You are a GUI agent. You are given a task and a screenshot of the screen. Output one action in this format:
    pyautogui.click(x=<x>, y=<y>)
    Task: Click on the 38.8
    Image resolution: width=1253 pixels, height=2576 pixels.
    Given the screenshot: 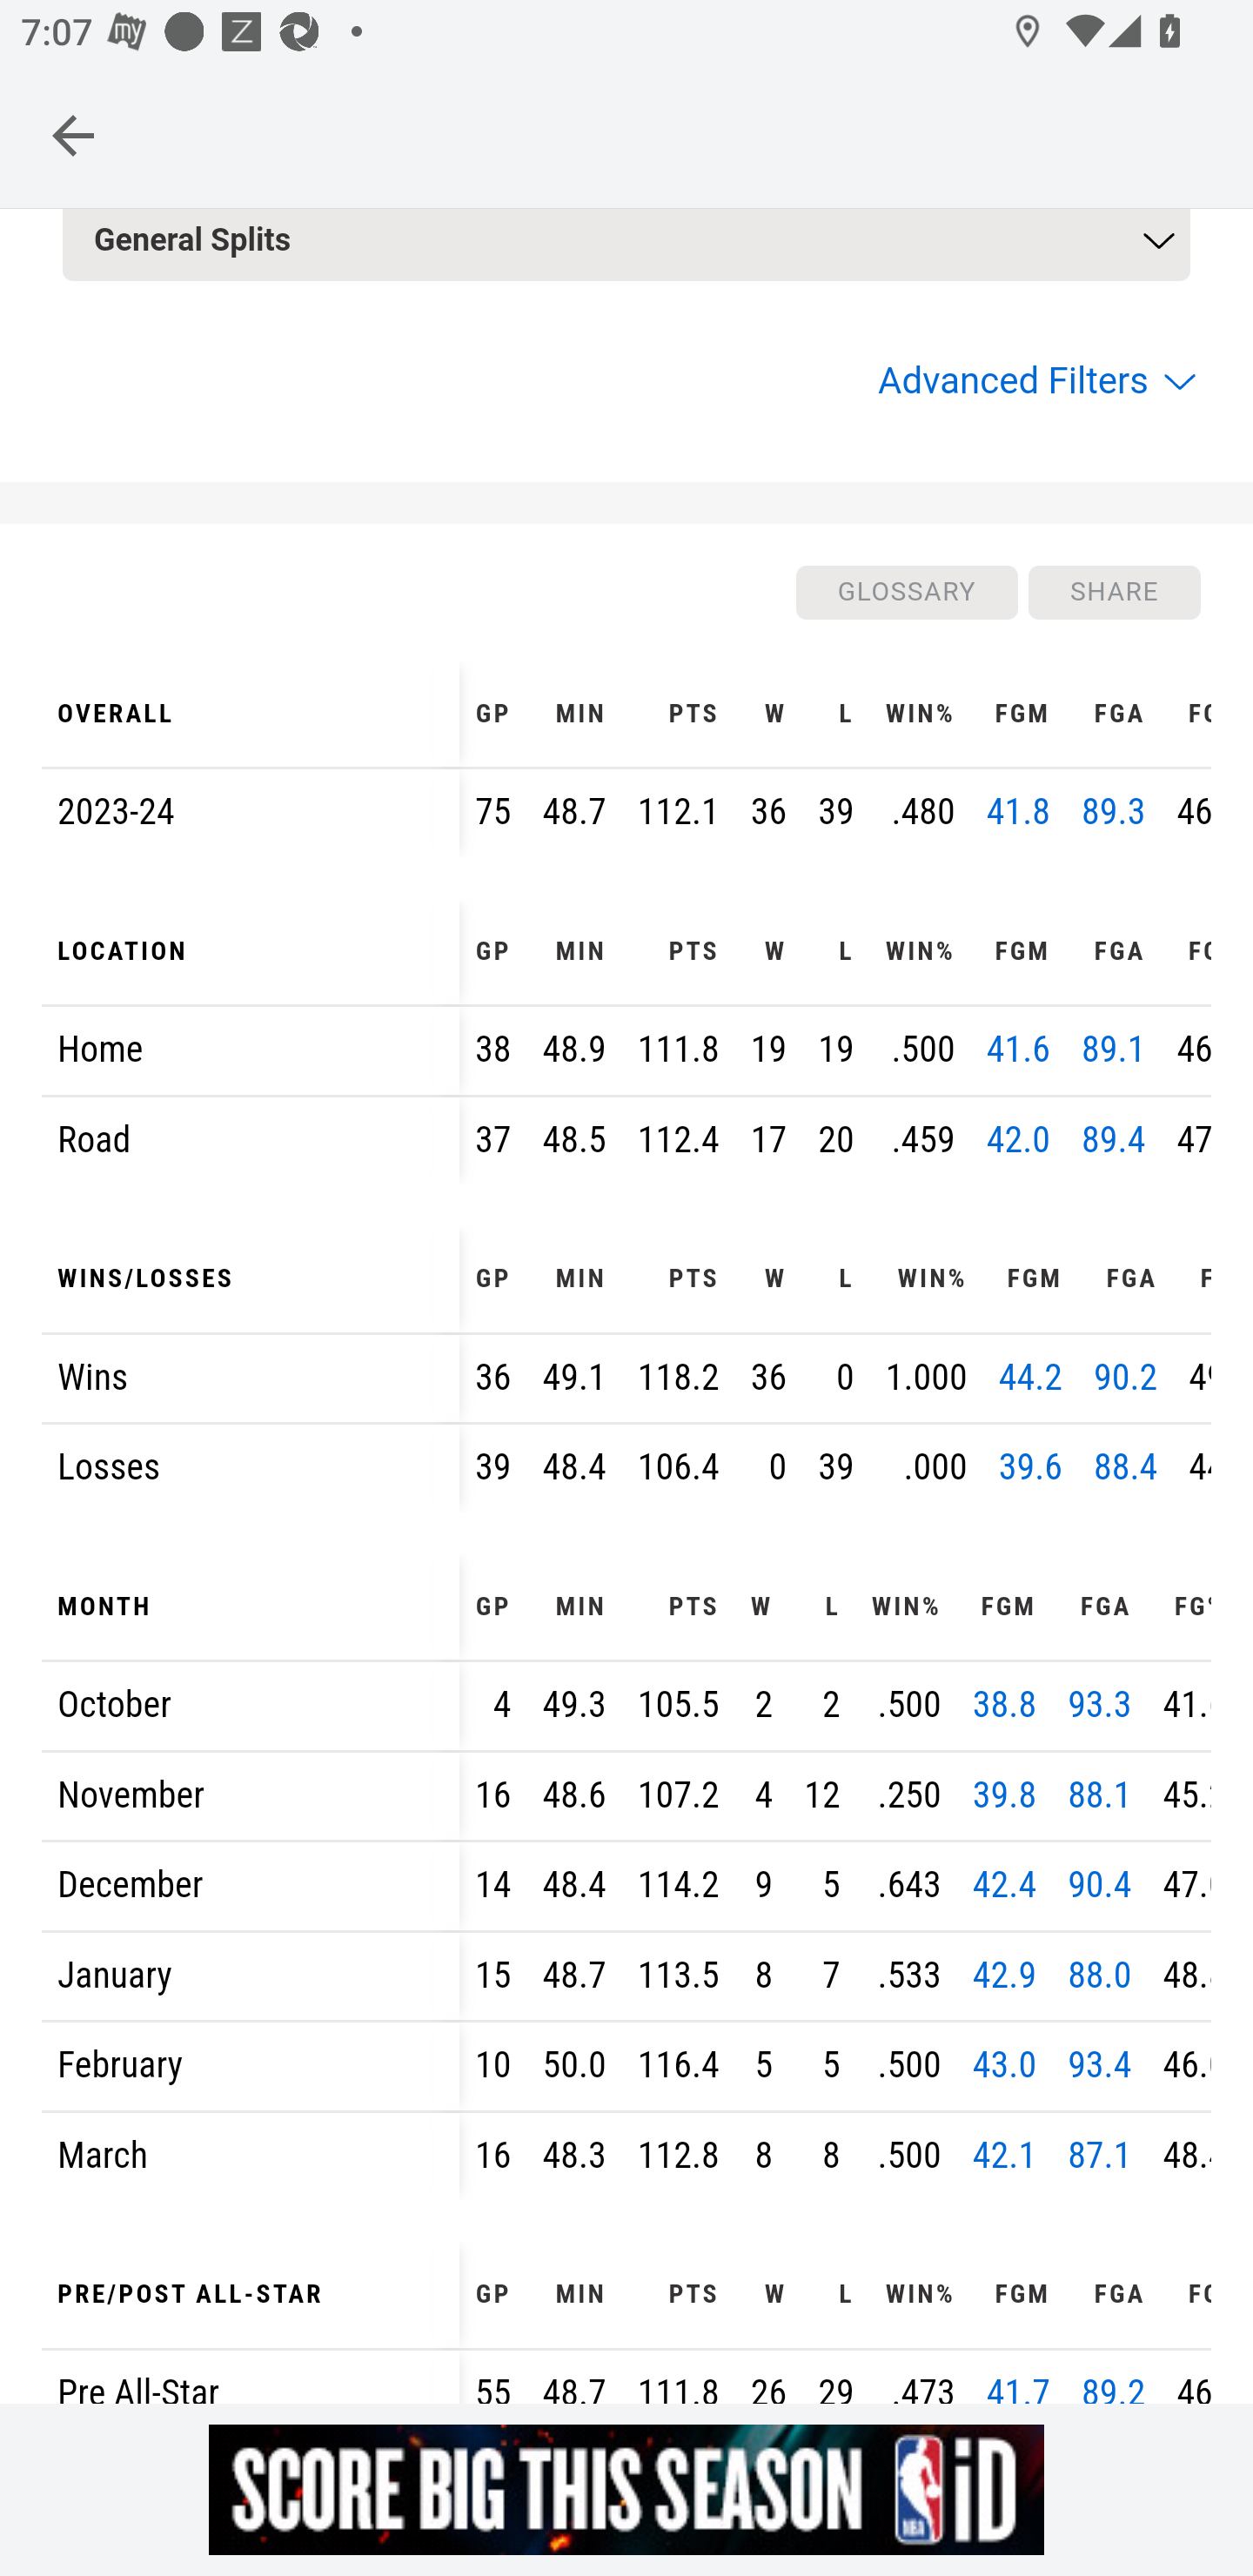 What is the action you would take?
    pyautogui.click(x=1004, y=1706)
    